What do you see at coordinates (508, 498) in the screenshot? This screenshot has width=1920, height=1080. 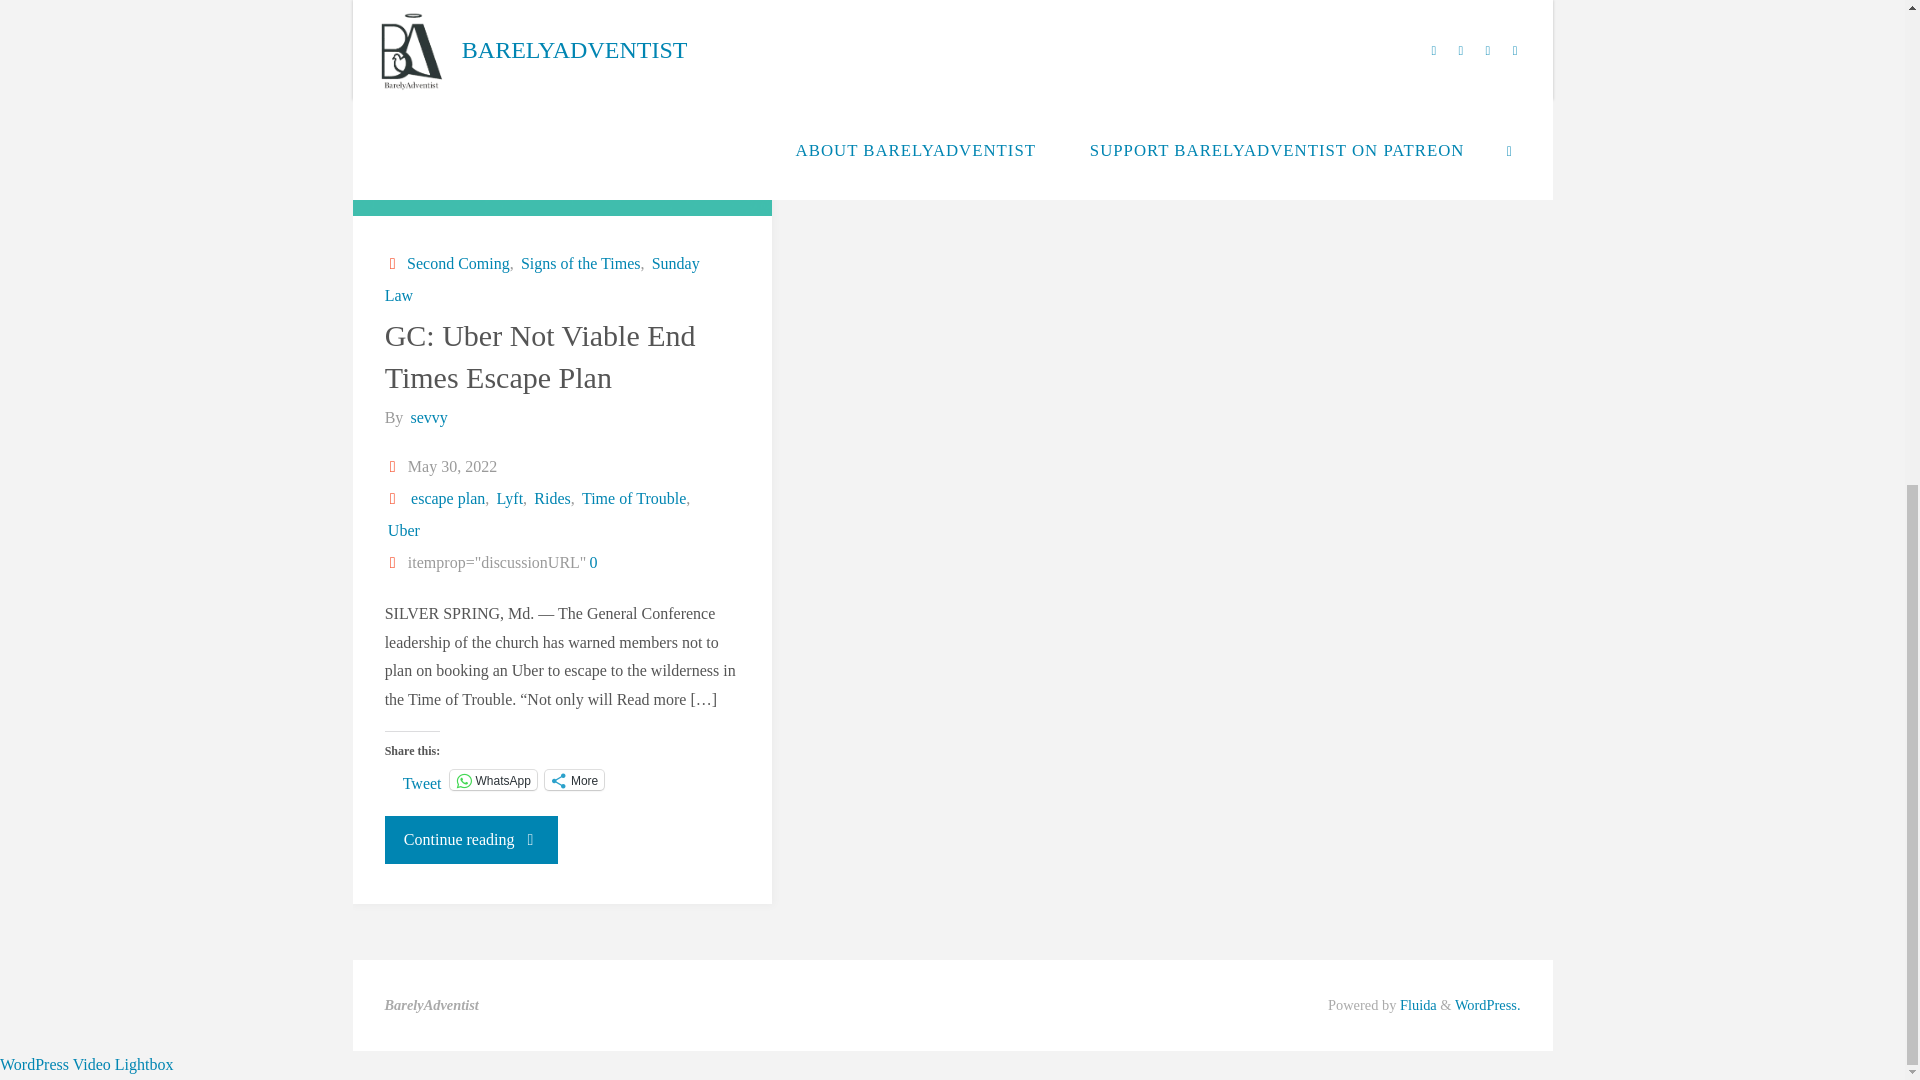 I see `Lyft` at bounding box center [508, 498].